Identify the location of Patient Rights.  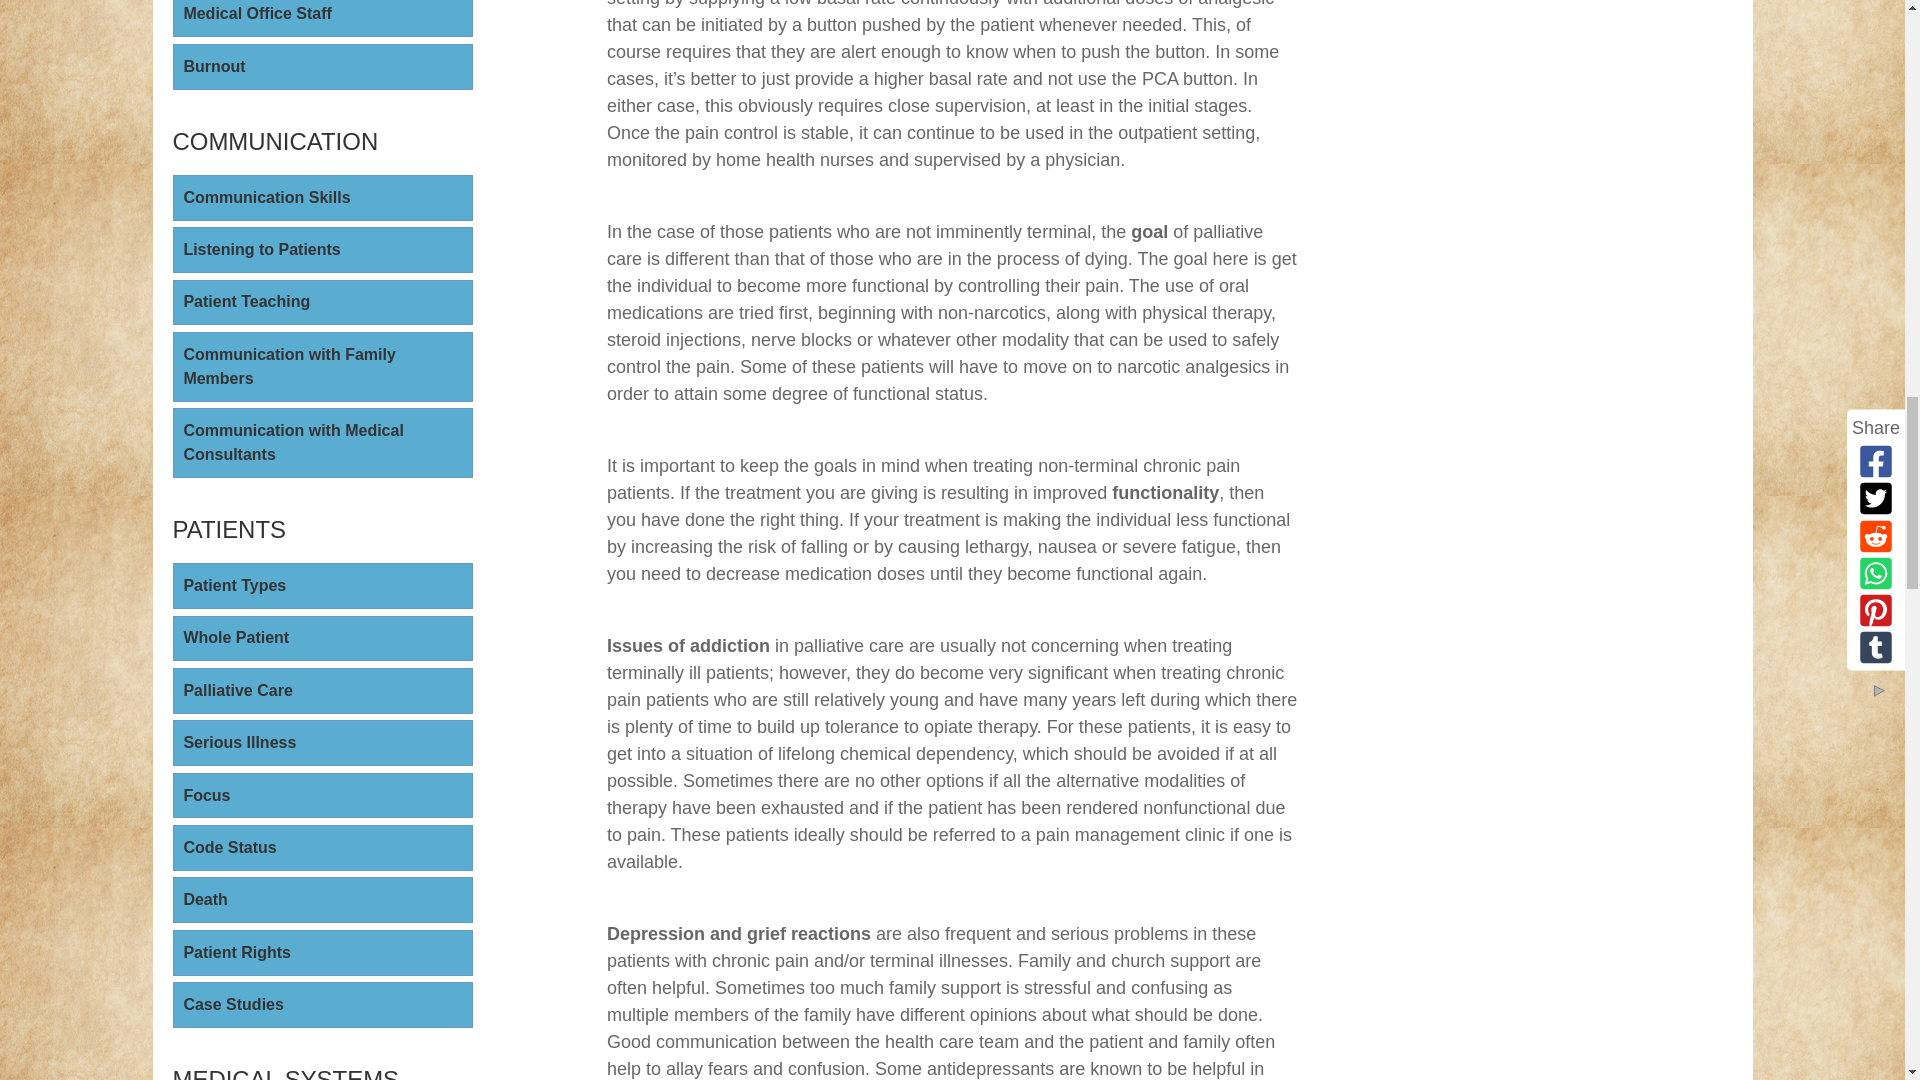
(322, 952).